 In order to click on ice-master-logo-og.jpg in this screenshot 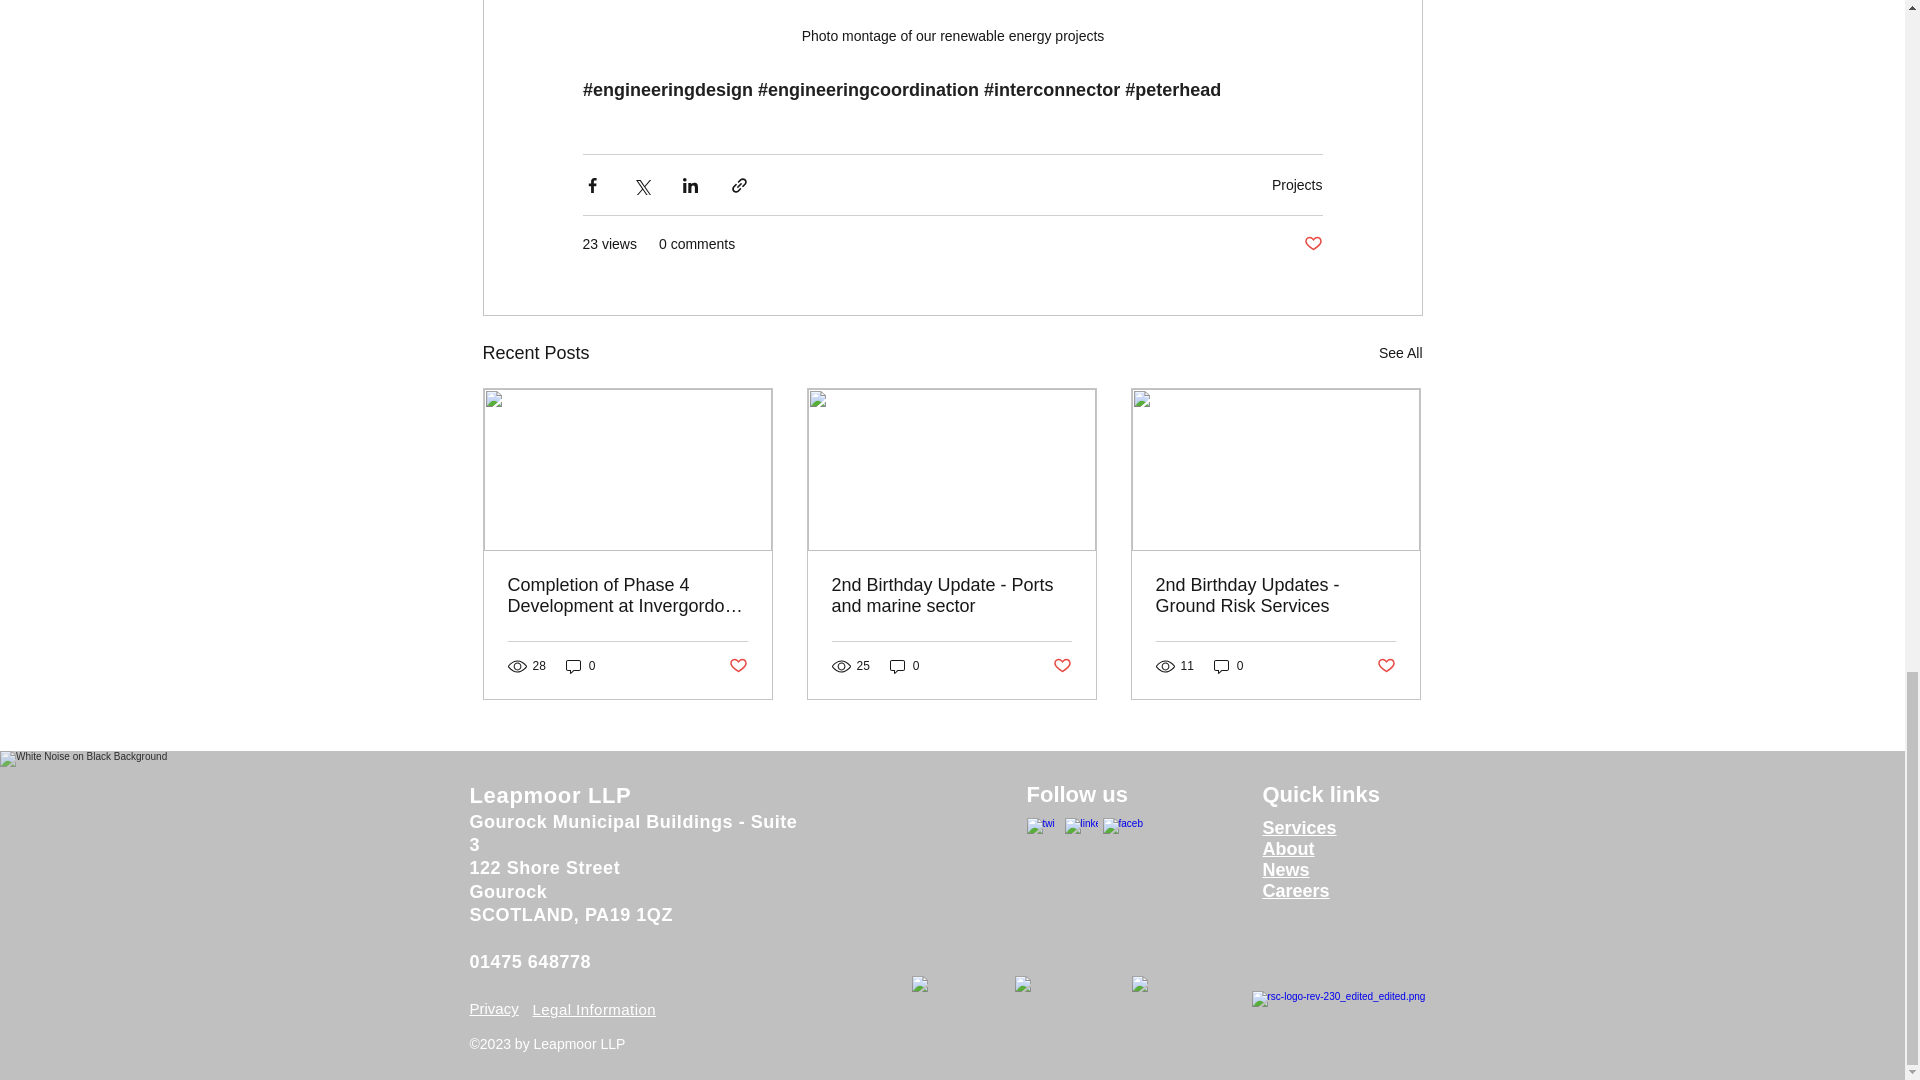, I will do `click(953, 1016)`.